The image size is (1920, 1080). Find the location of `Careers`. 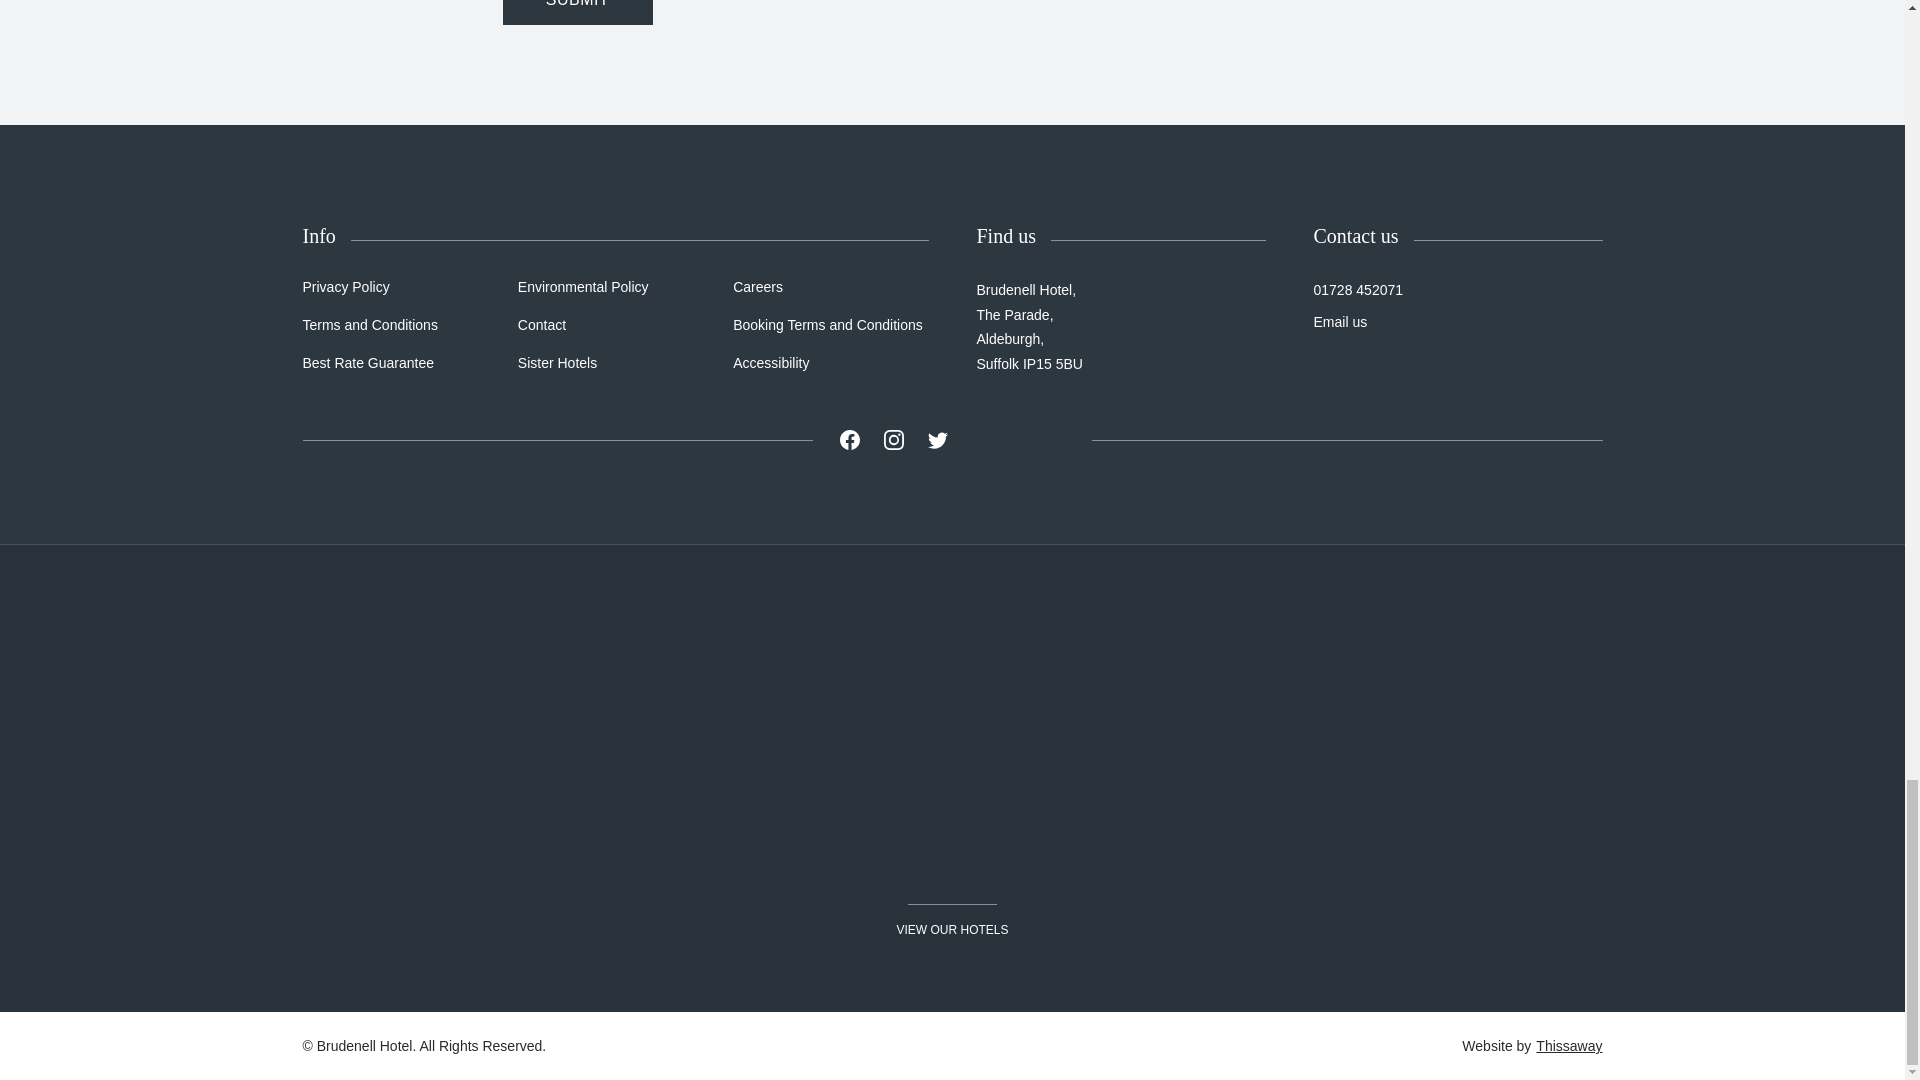

Careers is located at coordinates (758, 286).